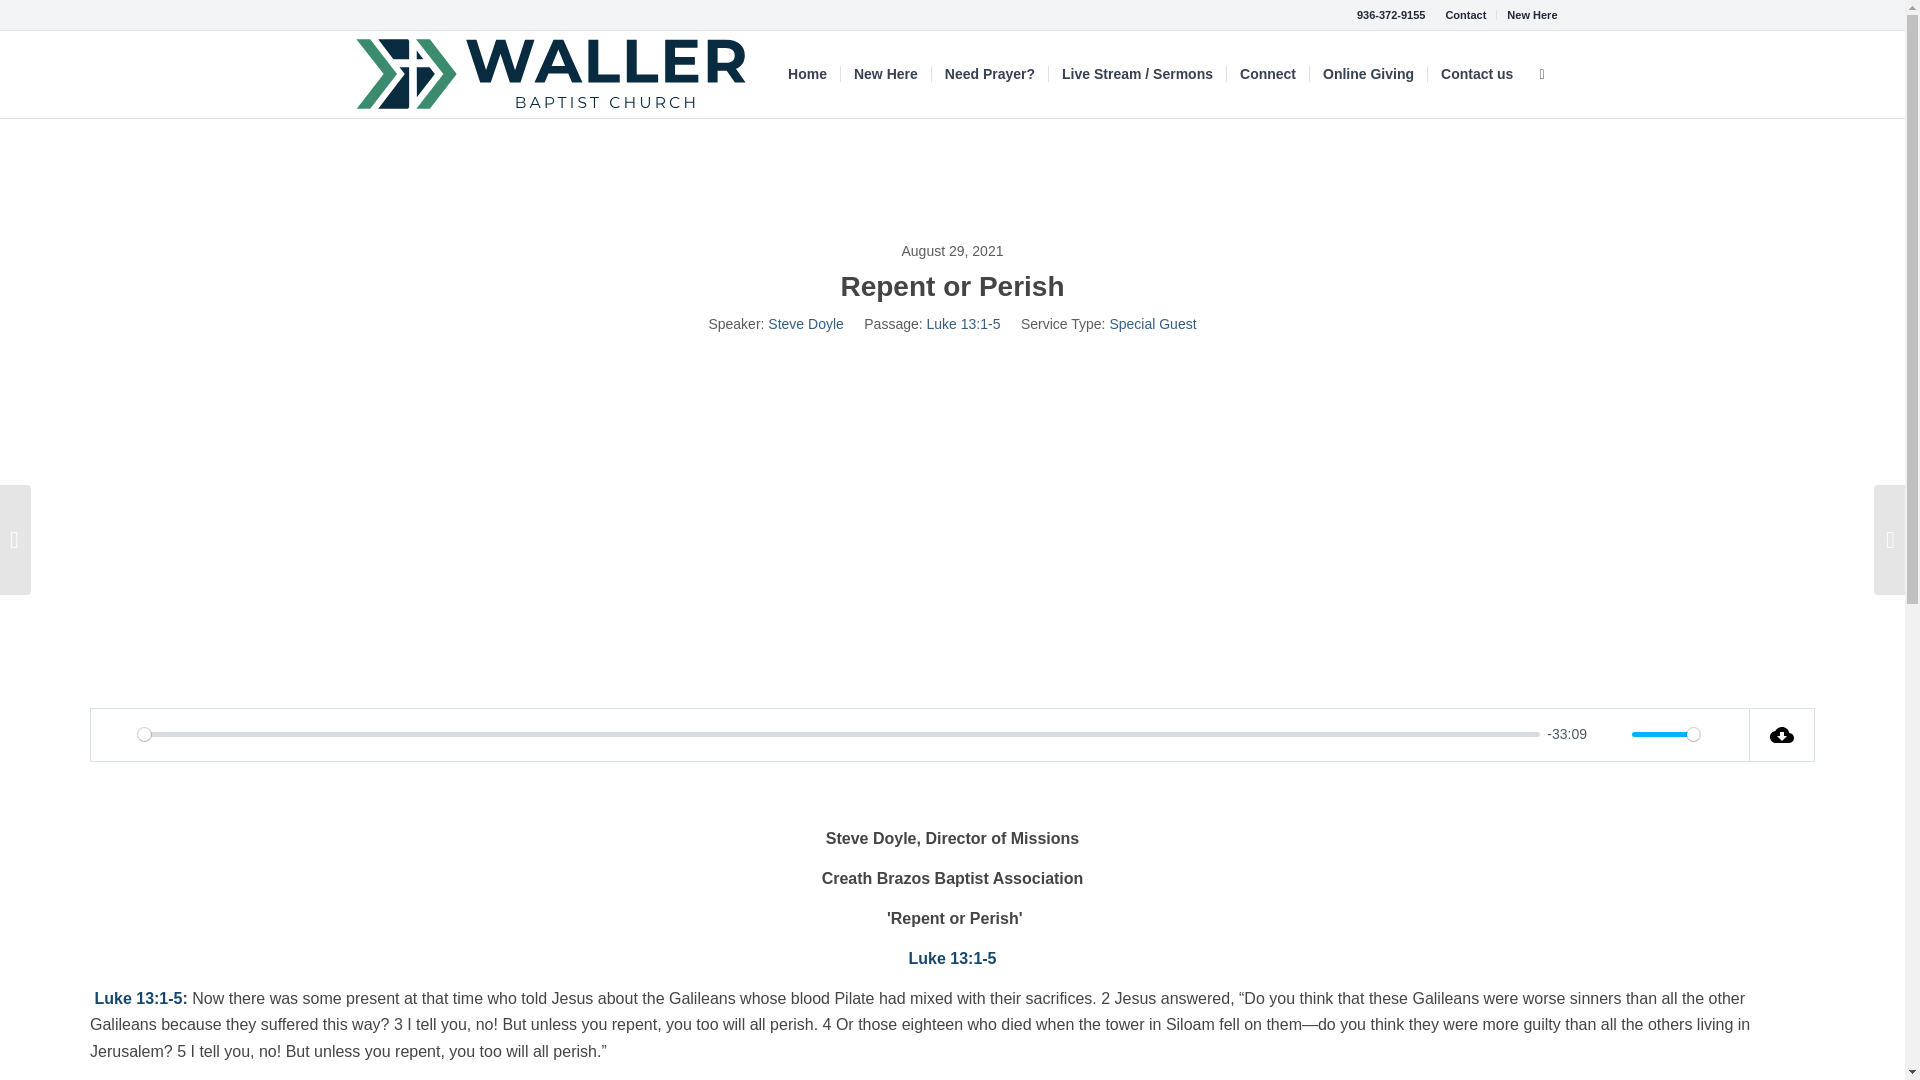  What do you see at coordinates (1368, 74) in the screenshot?
I see `Online Giving` at bounding box center [1368, 74].